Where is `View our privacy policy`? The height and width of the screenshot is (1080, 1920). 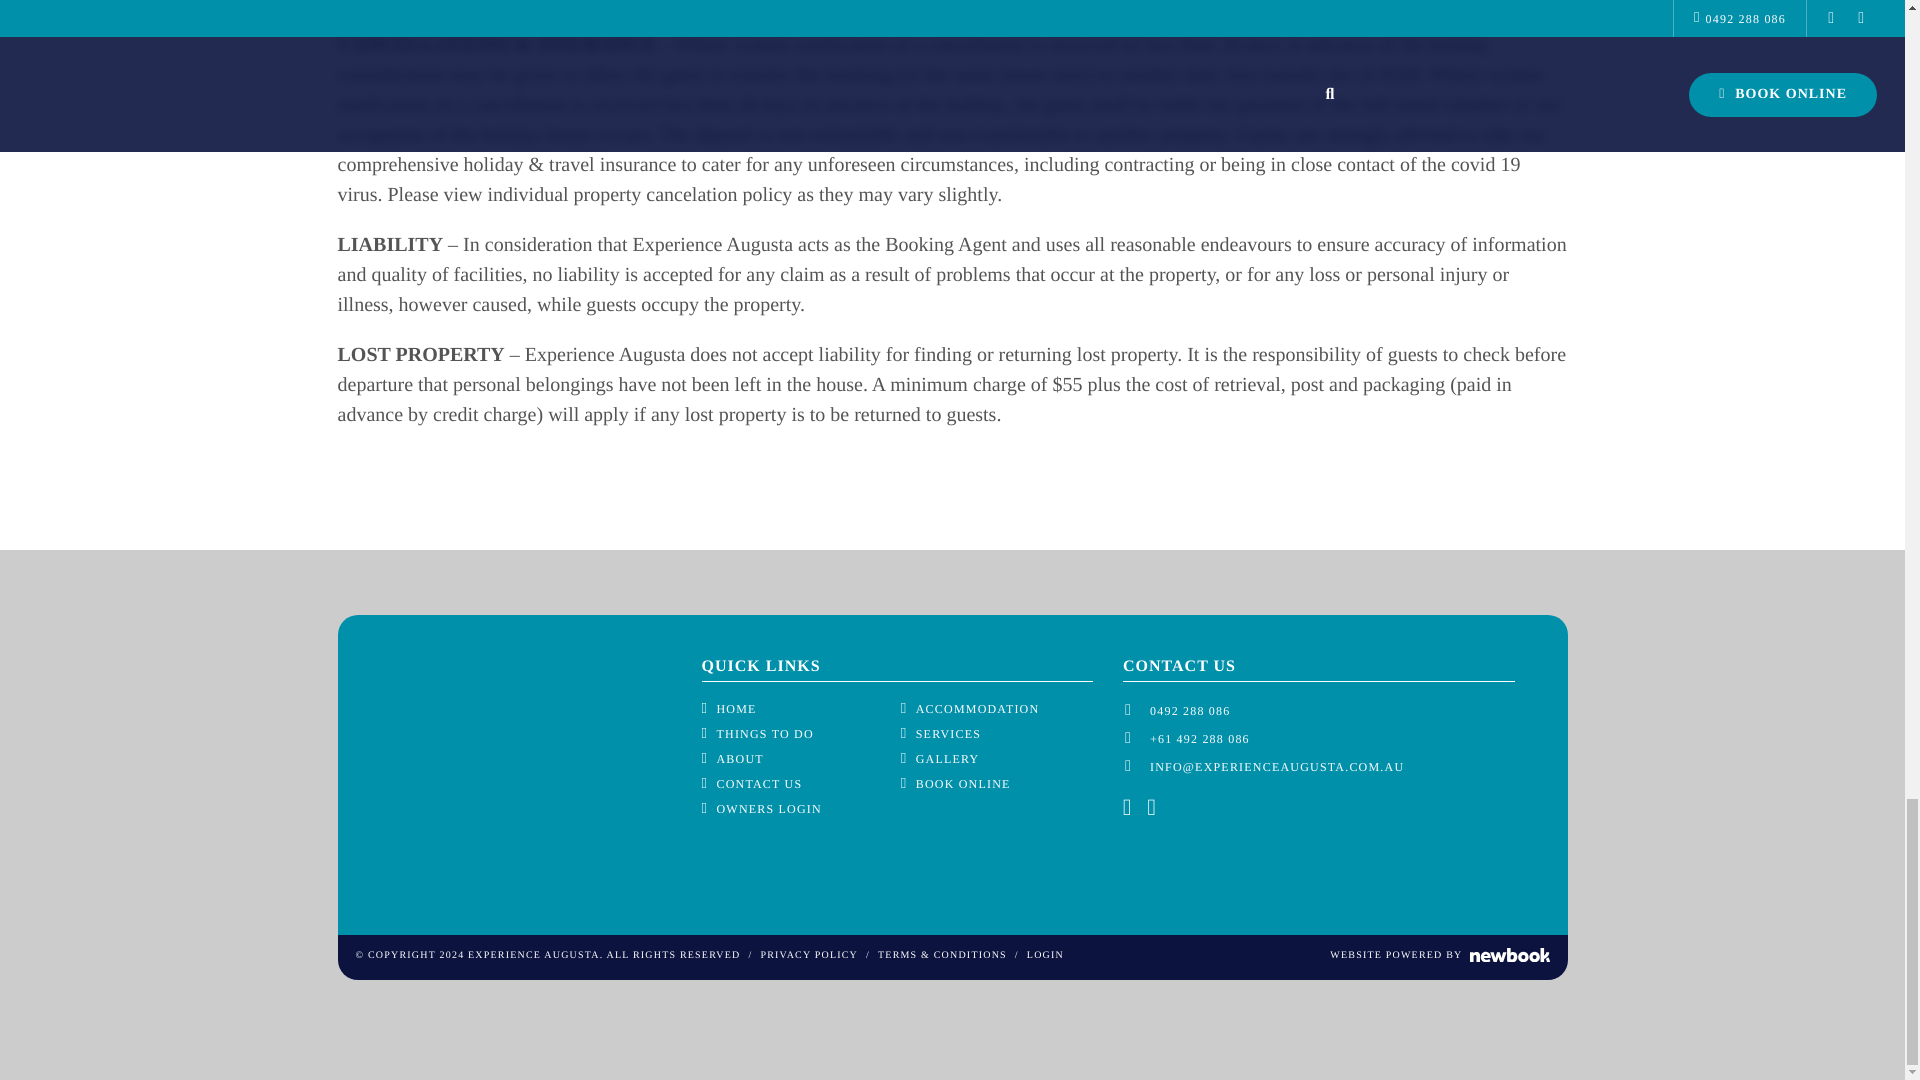
View our privacy policy is located at coordinates (809, 956).